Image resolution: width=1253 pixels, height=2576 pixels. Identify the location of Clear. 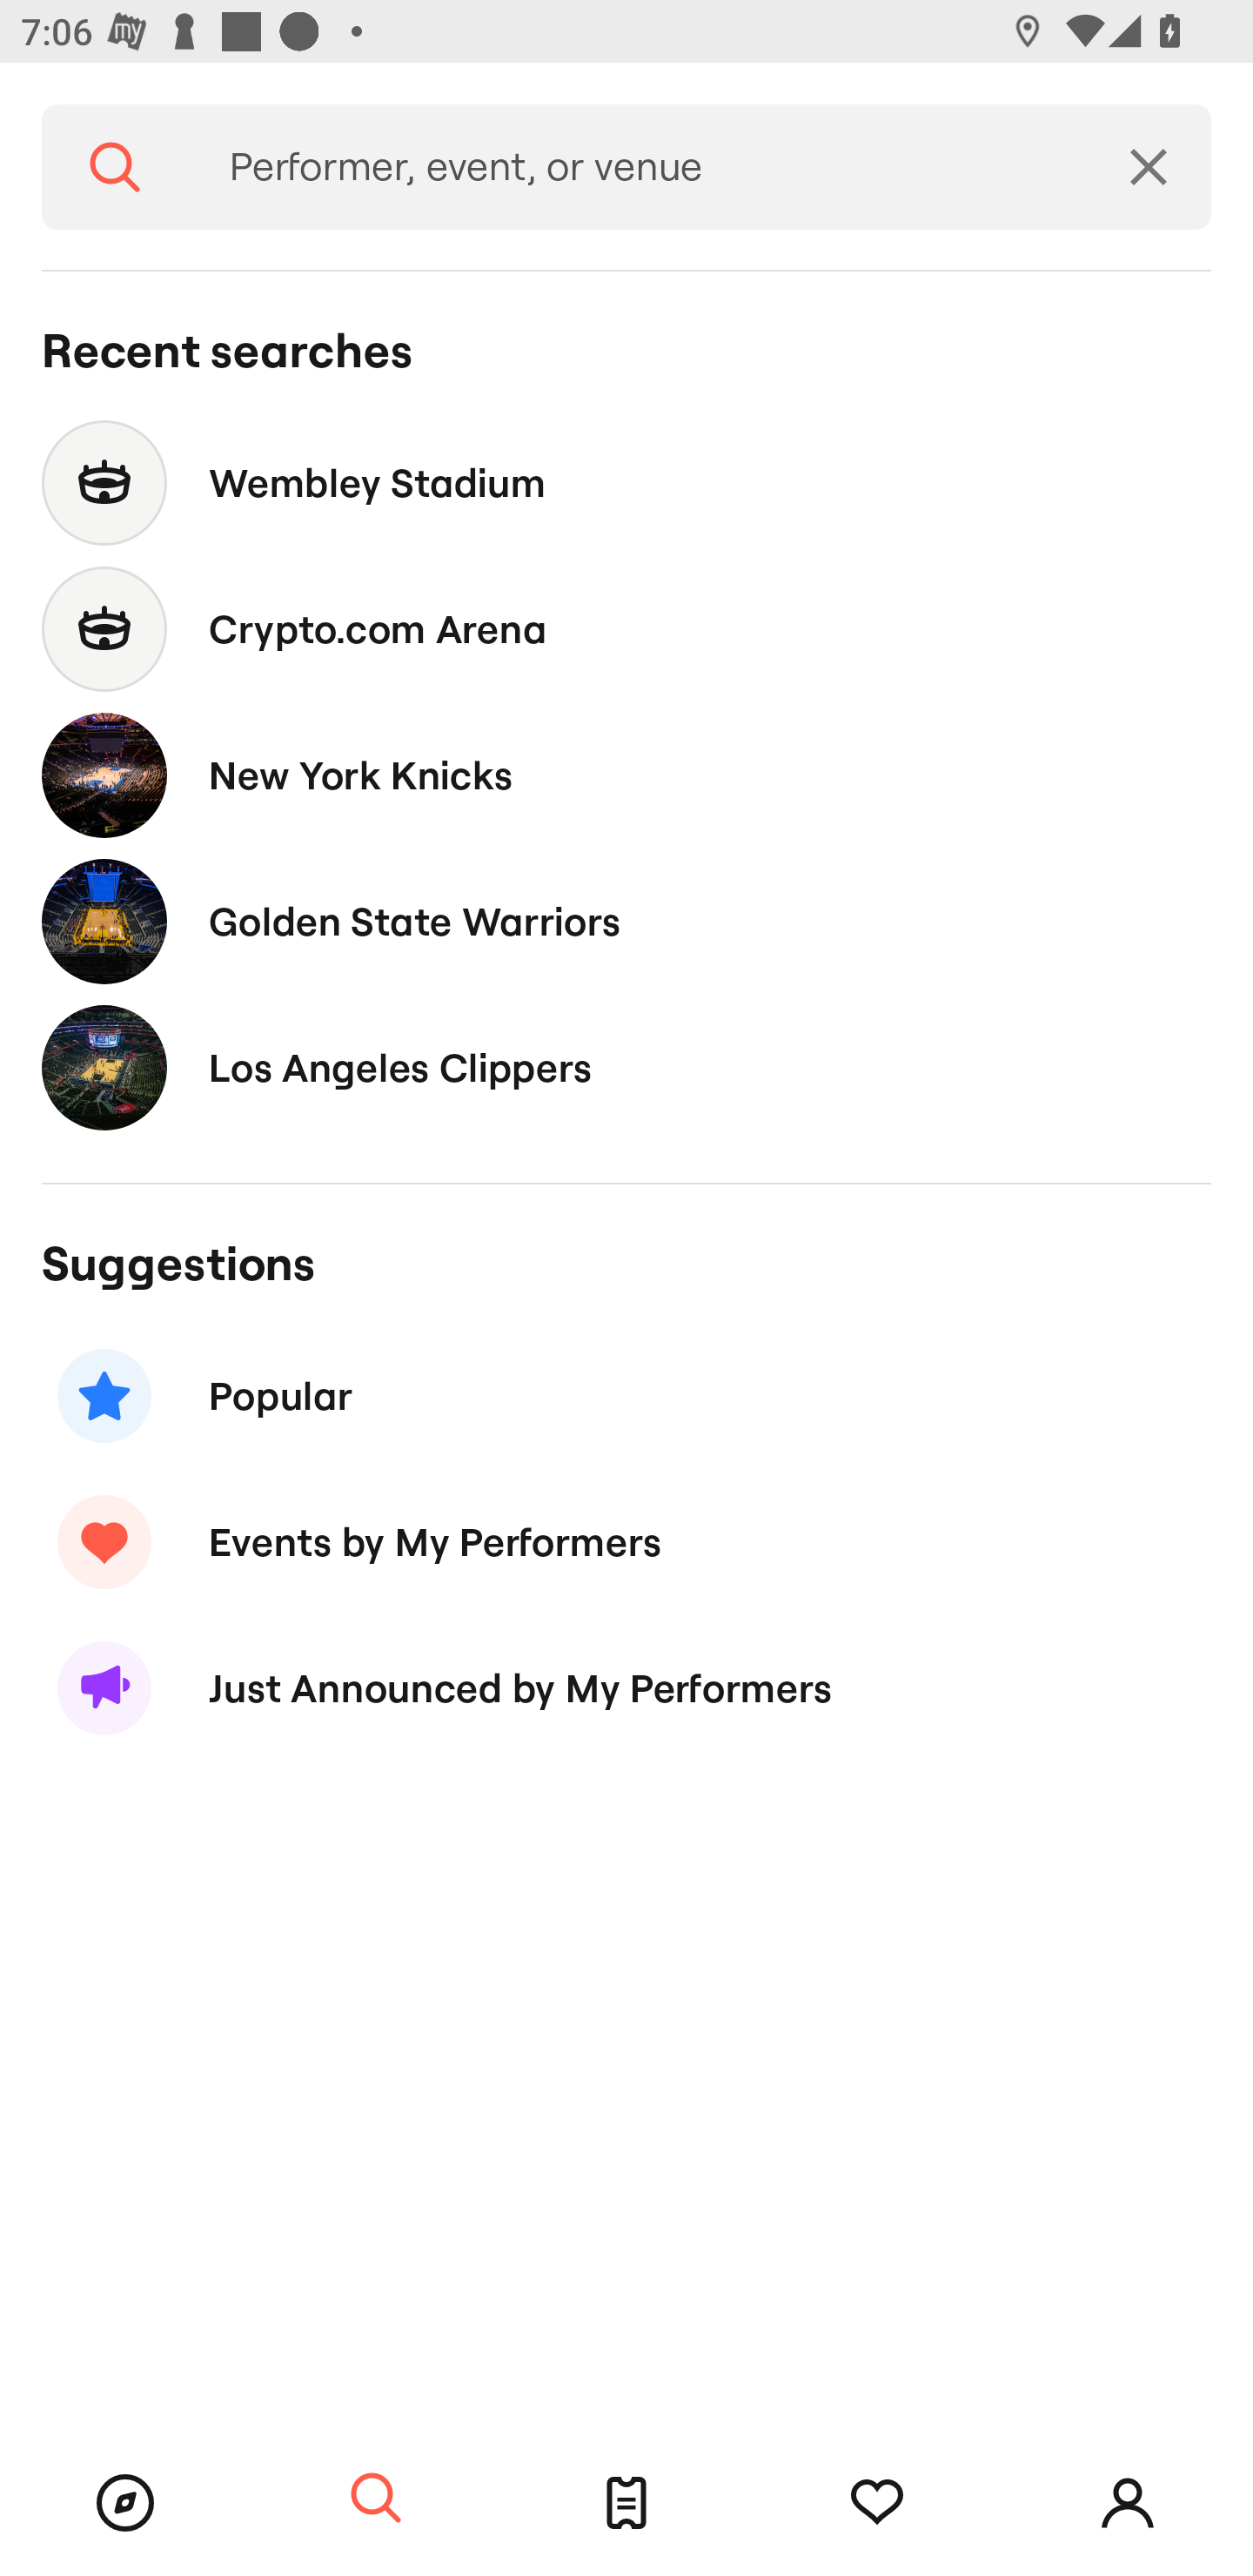
(1149, 167).